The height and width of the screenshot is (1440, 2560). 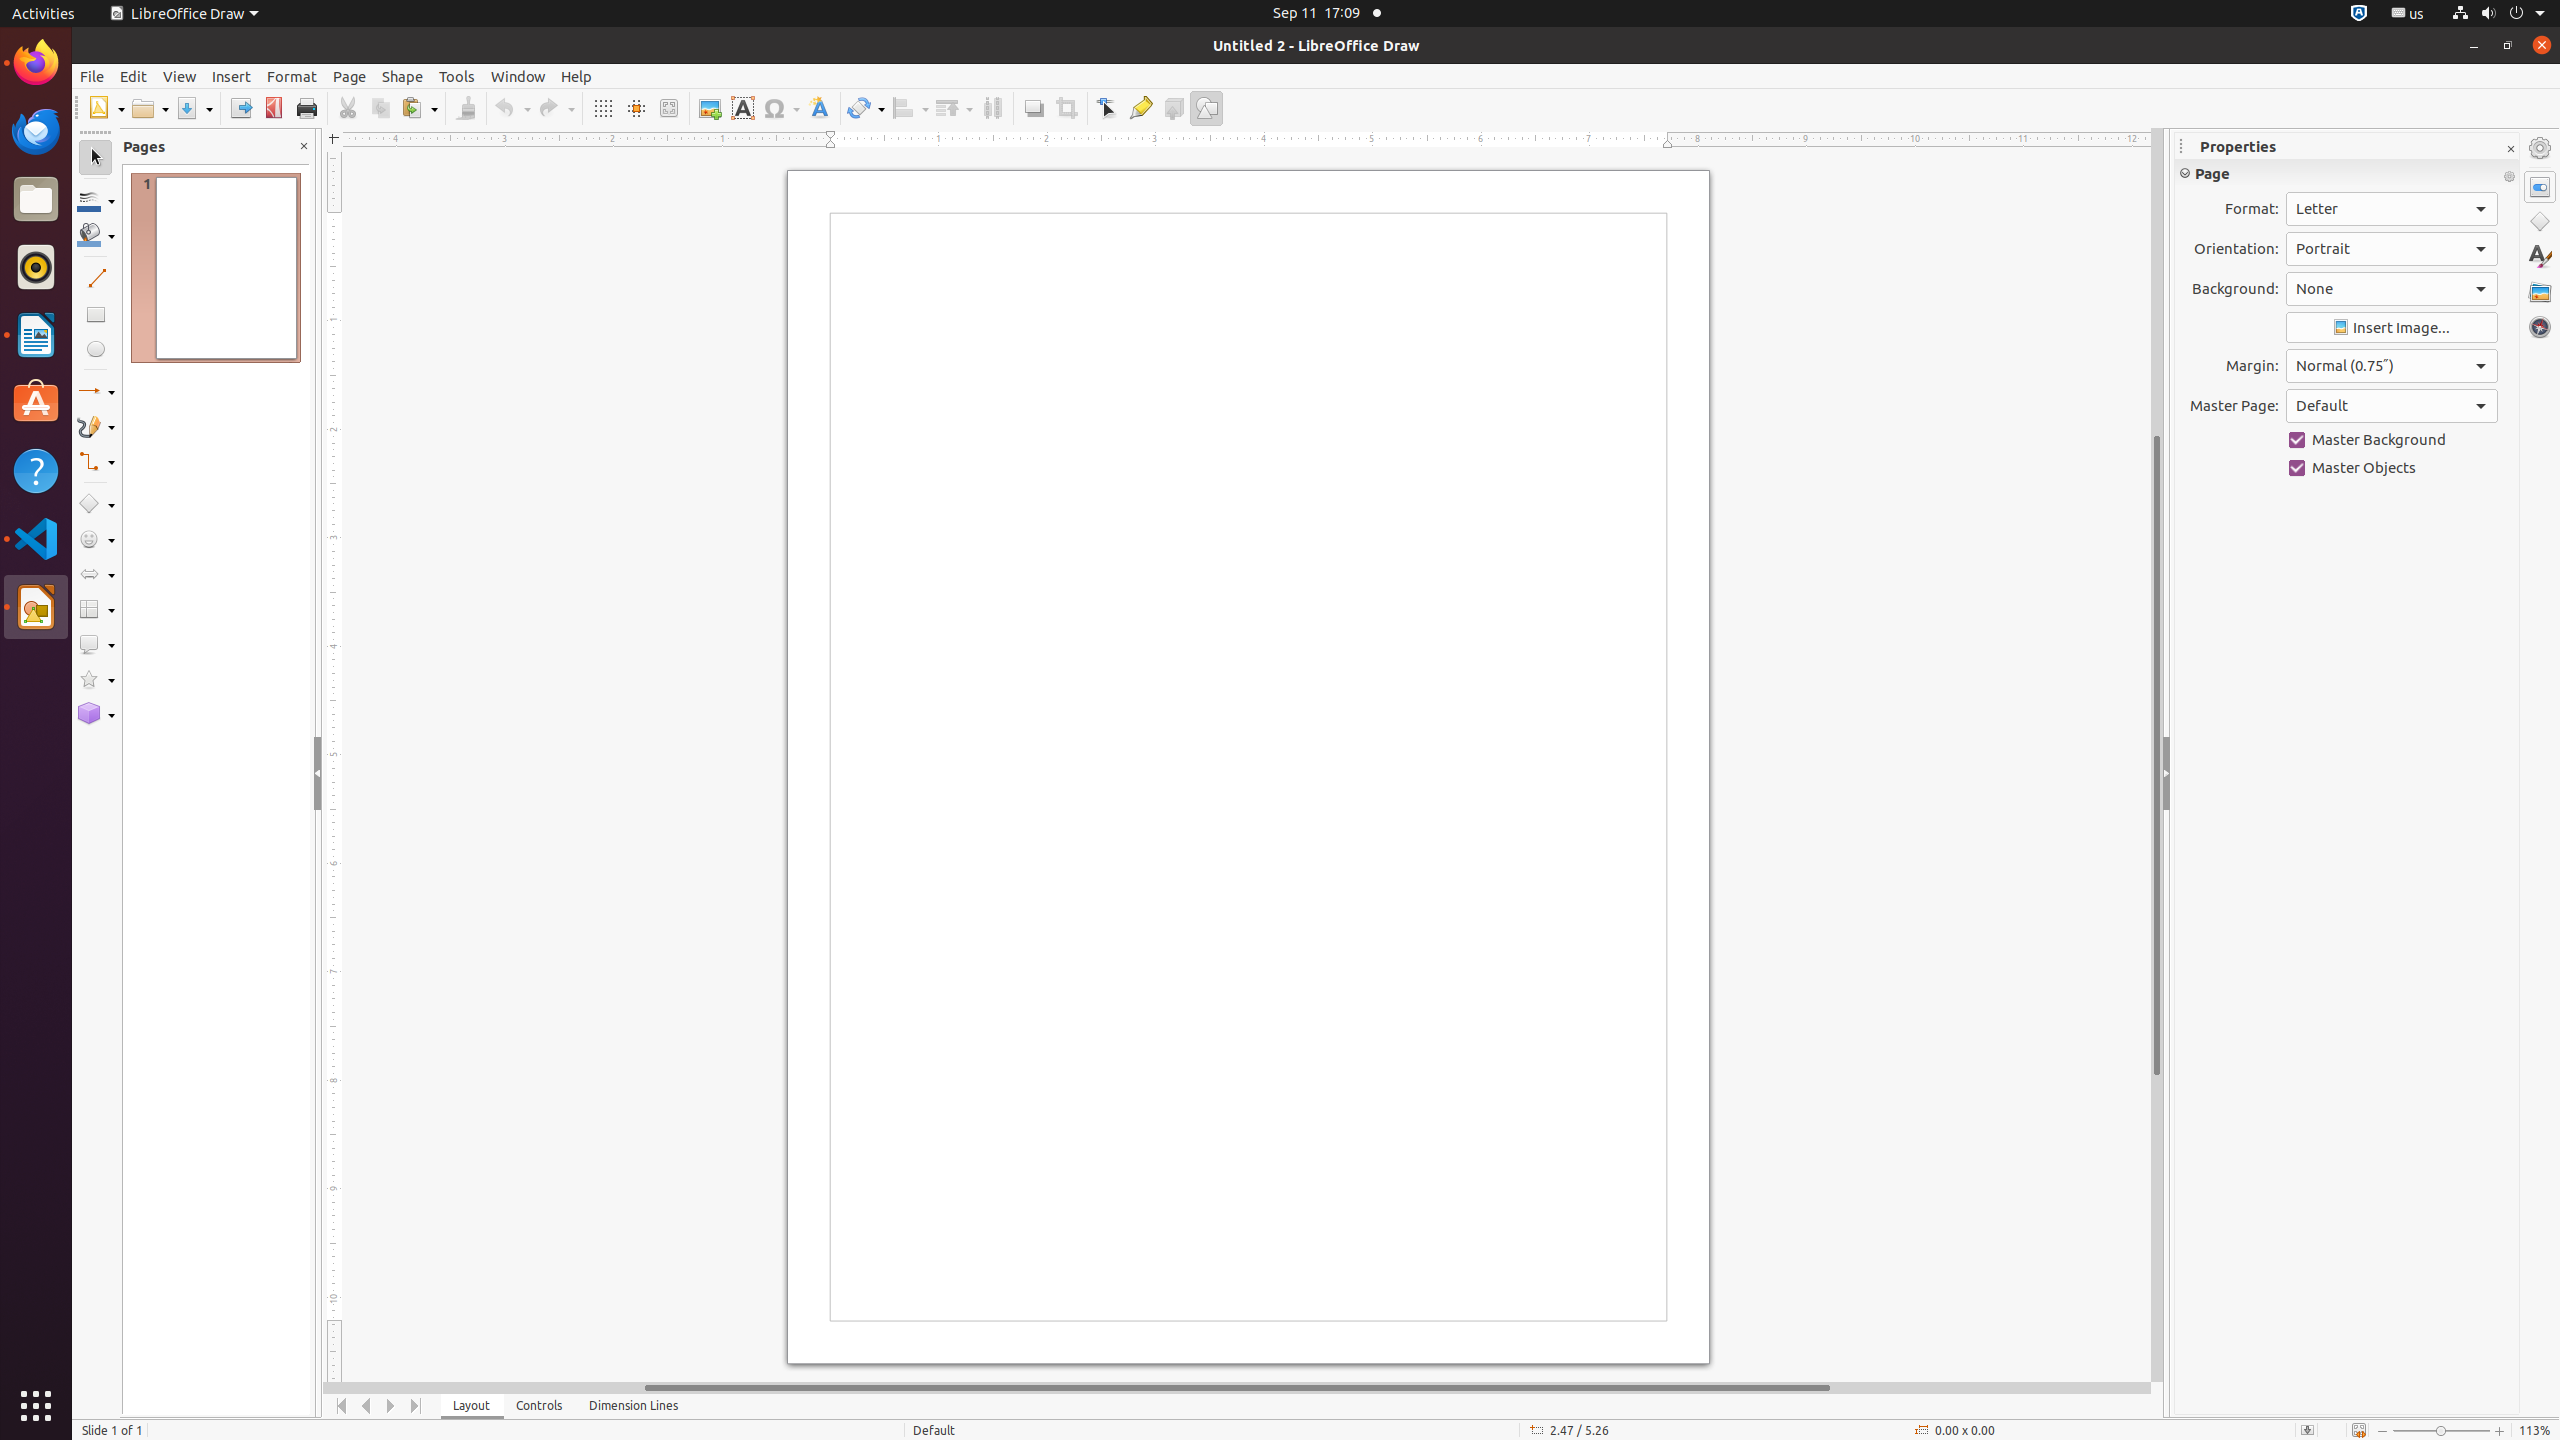 What do you see at coordinates (1206, 108) in the screenshot?
I see `Draw Functions` at bounding box center [1206, 108].